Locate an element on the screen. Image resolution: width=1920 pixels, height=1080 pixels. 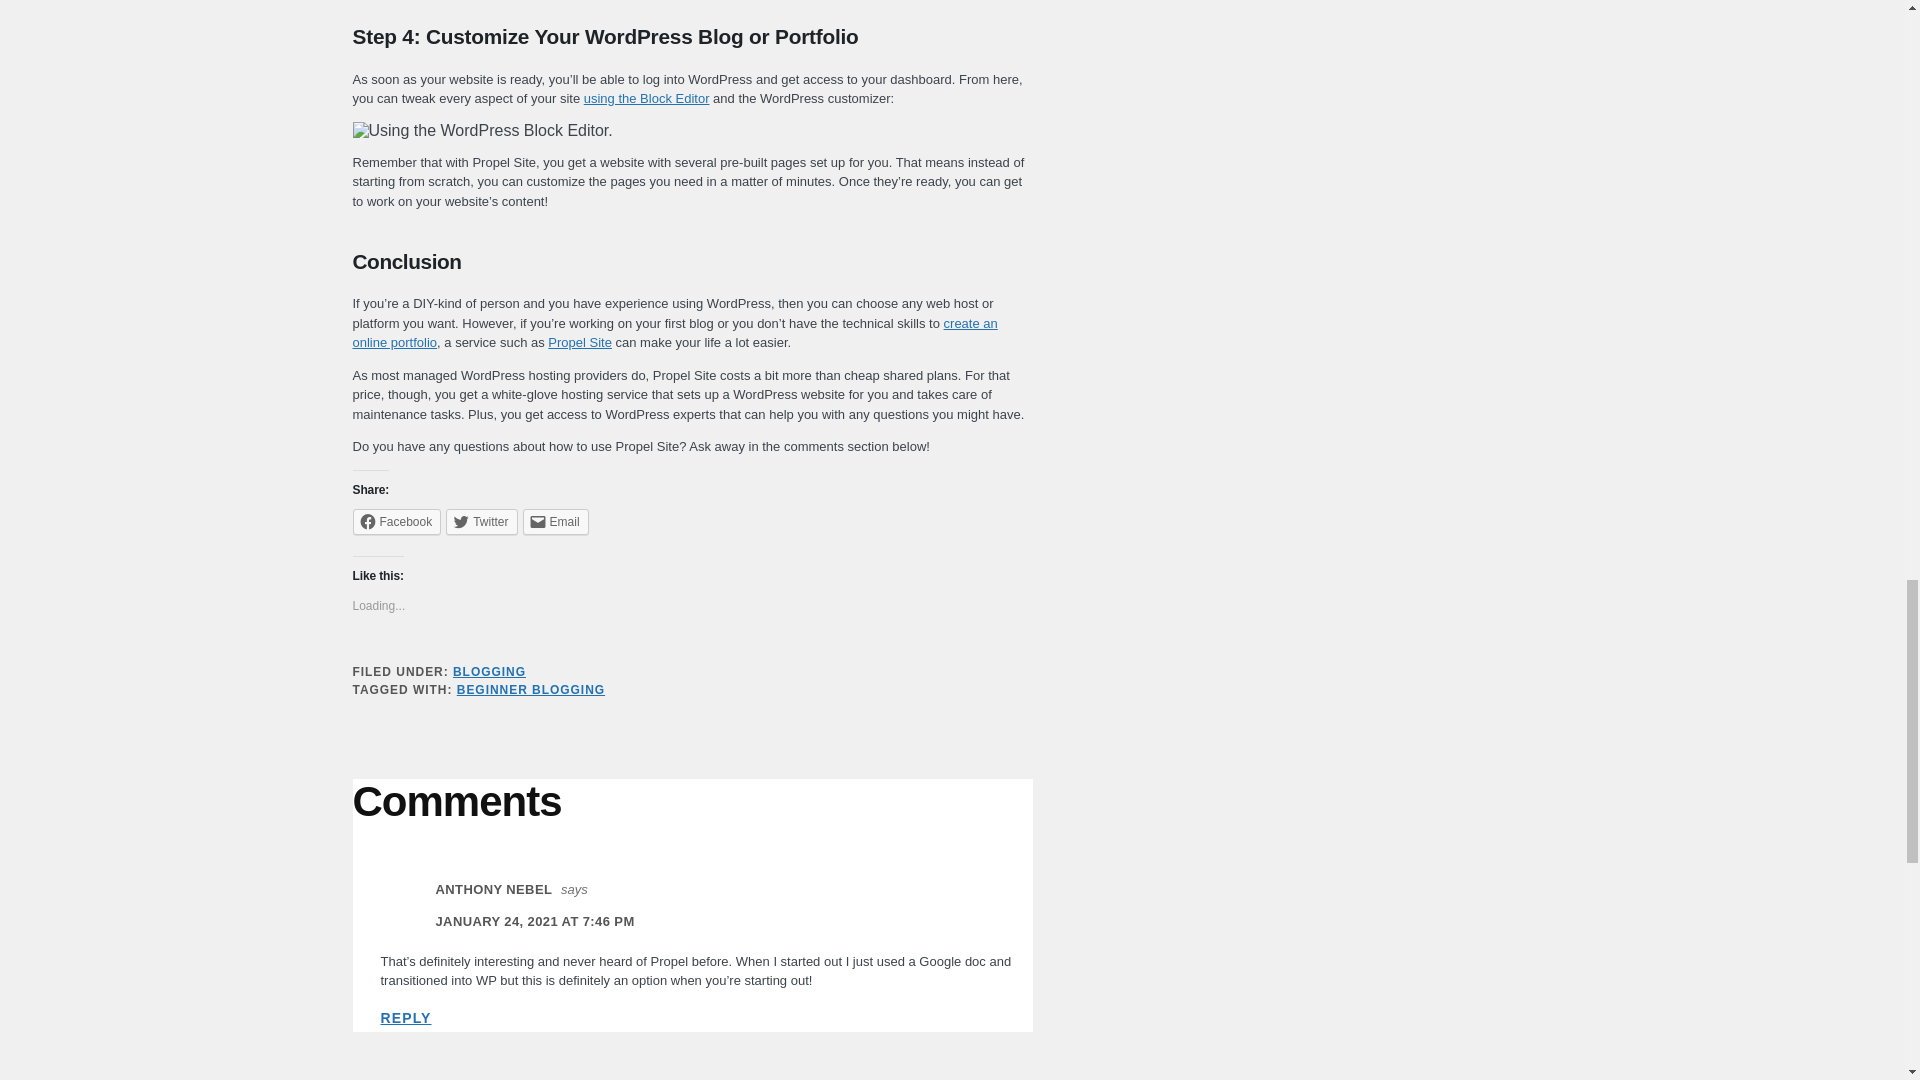
Twitter is located at coordinates (480, 521).